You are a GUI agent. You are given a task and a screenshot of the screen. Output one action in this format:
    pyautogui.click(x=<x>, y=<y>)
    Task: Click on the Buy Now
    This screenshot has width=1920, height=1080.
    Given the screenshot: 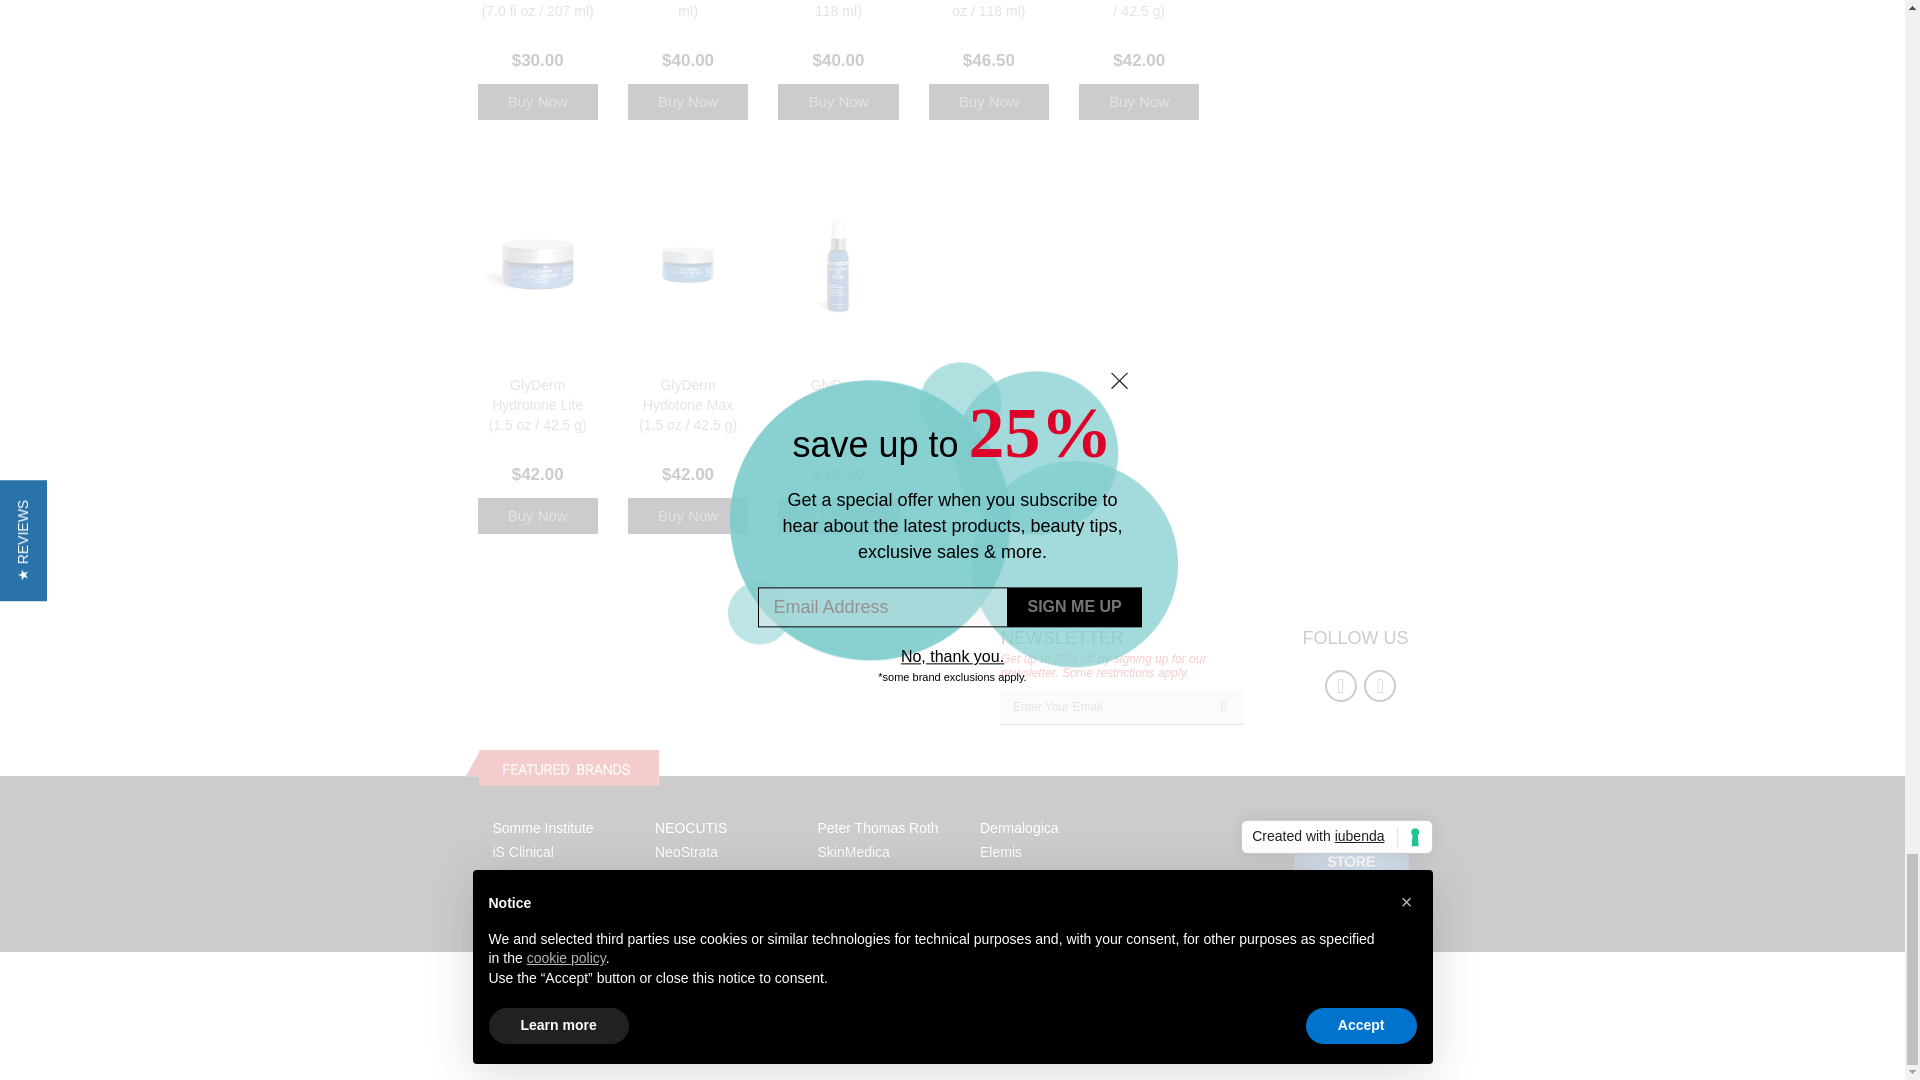 What is the action you would take?
    pyautogui.click(x=838, y=102)
    